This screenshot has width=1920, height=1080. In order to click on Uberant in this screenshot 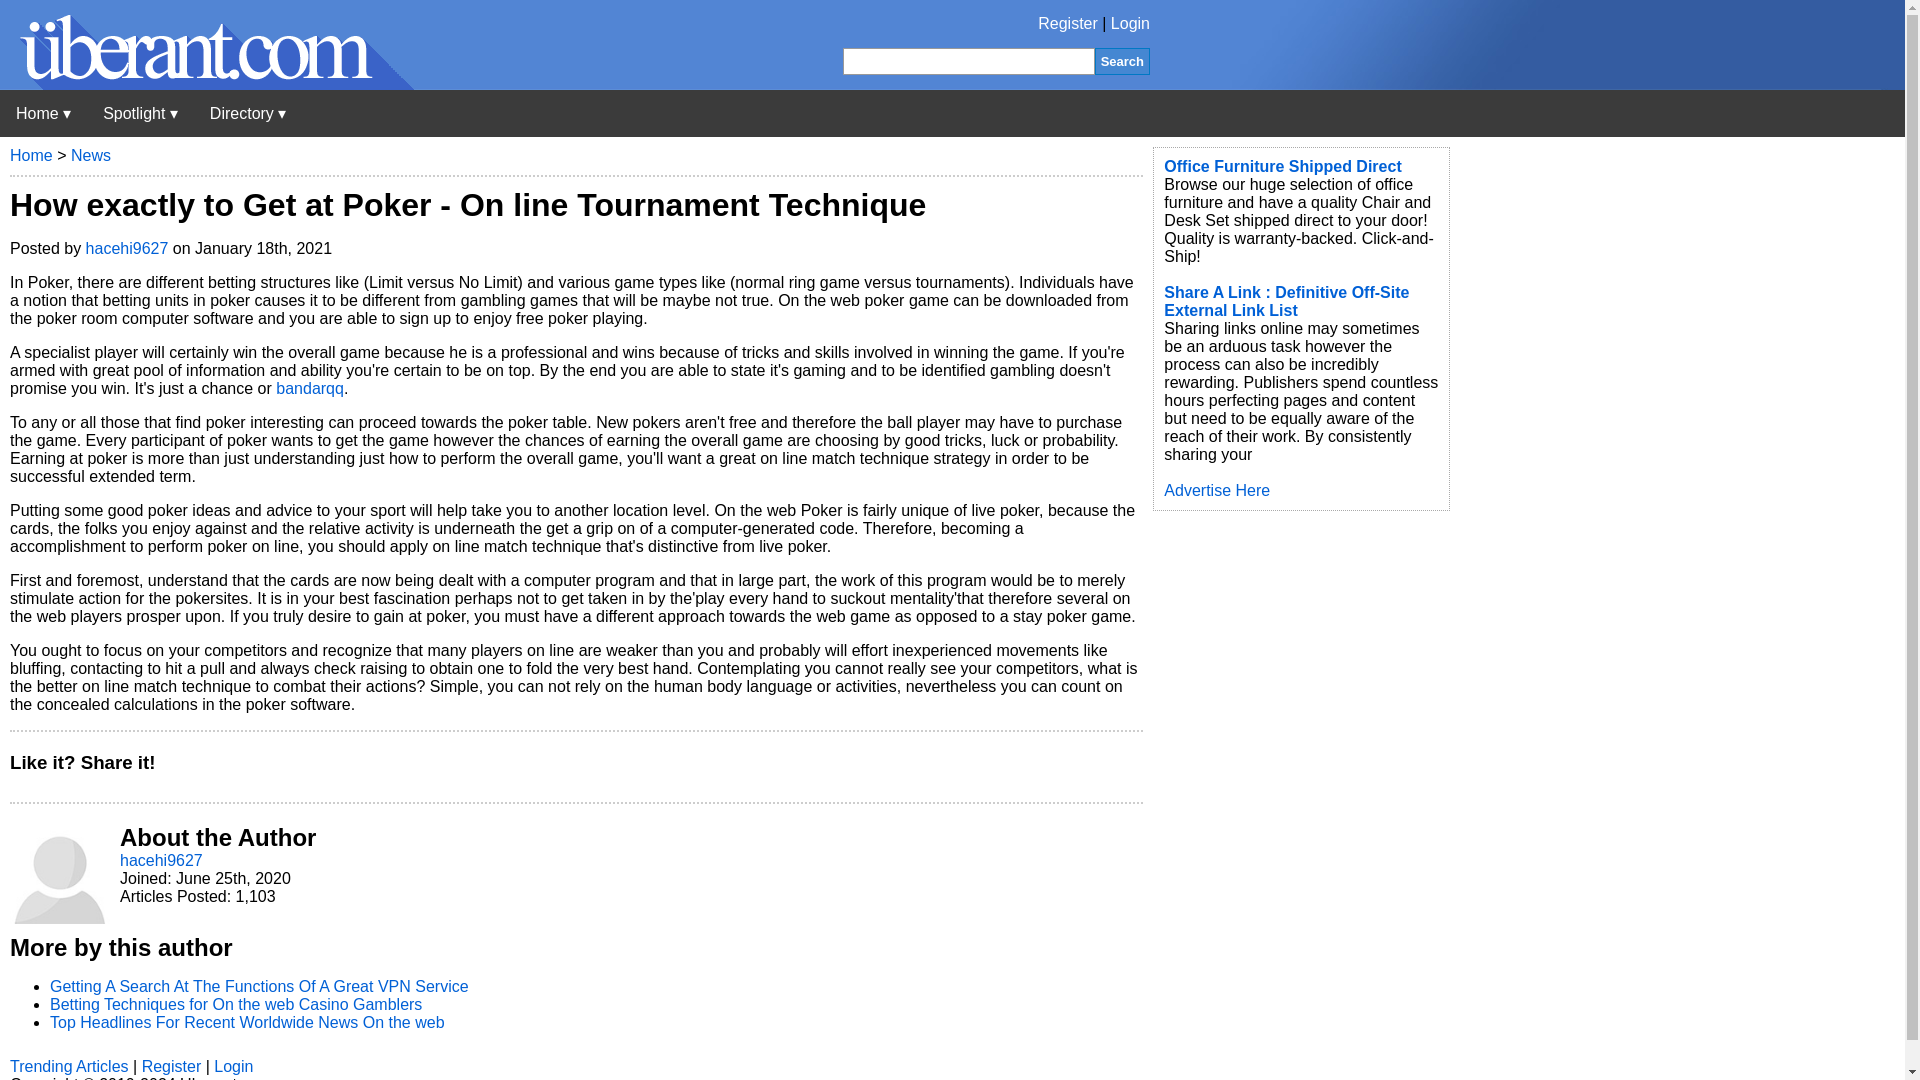, I will do `click(43, 113)`.